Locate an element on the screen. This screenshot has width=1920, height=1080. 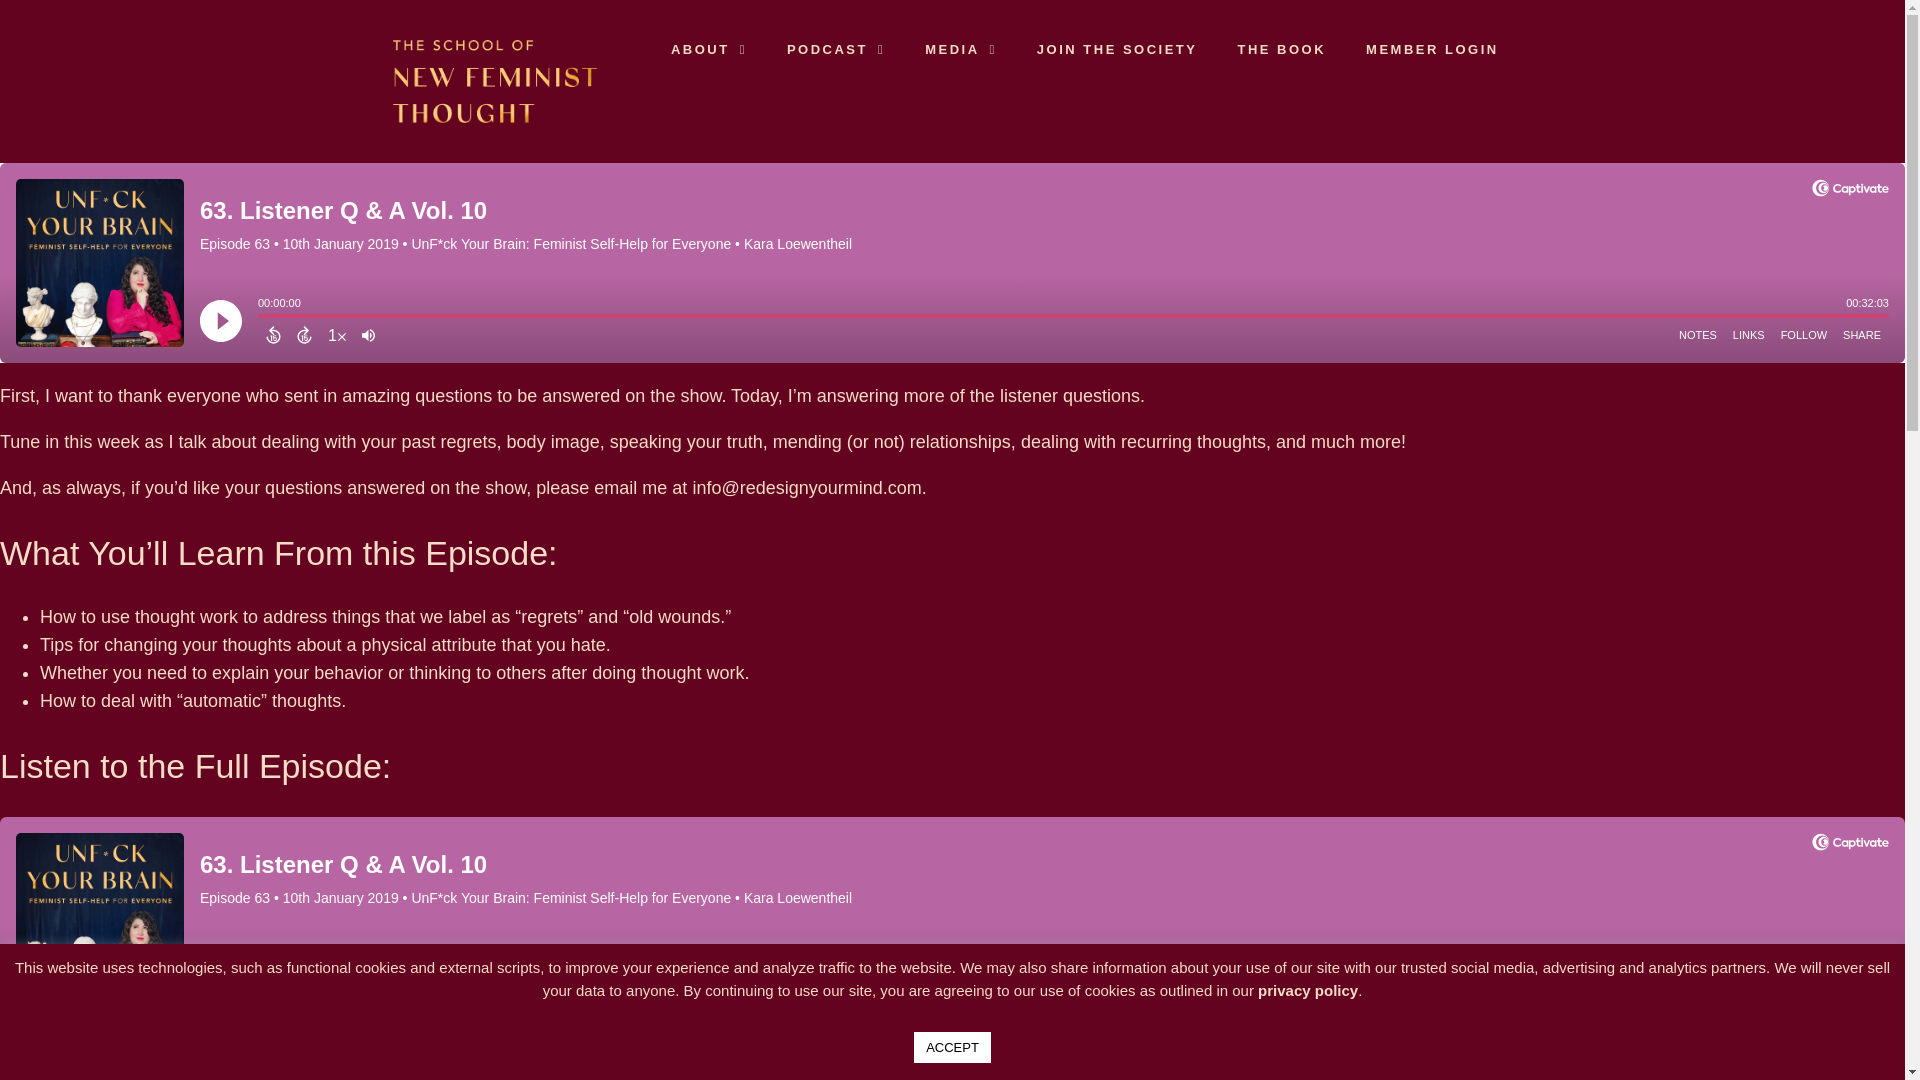
JOIN THE SOCIETY is located at coordinates (1117, 50).